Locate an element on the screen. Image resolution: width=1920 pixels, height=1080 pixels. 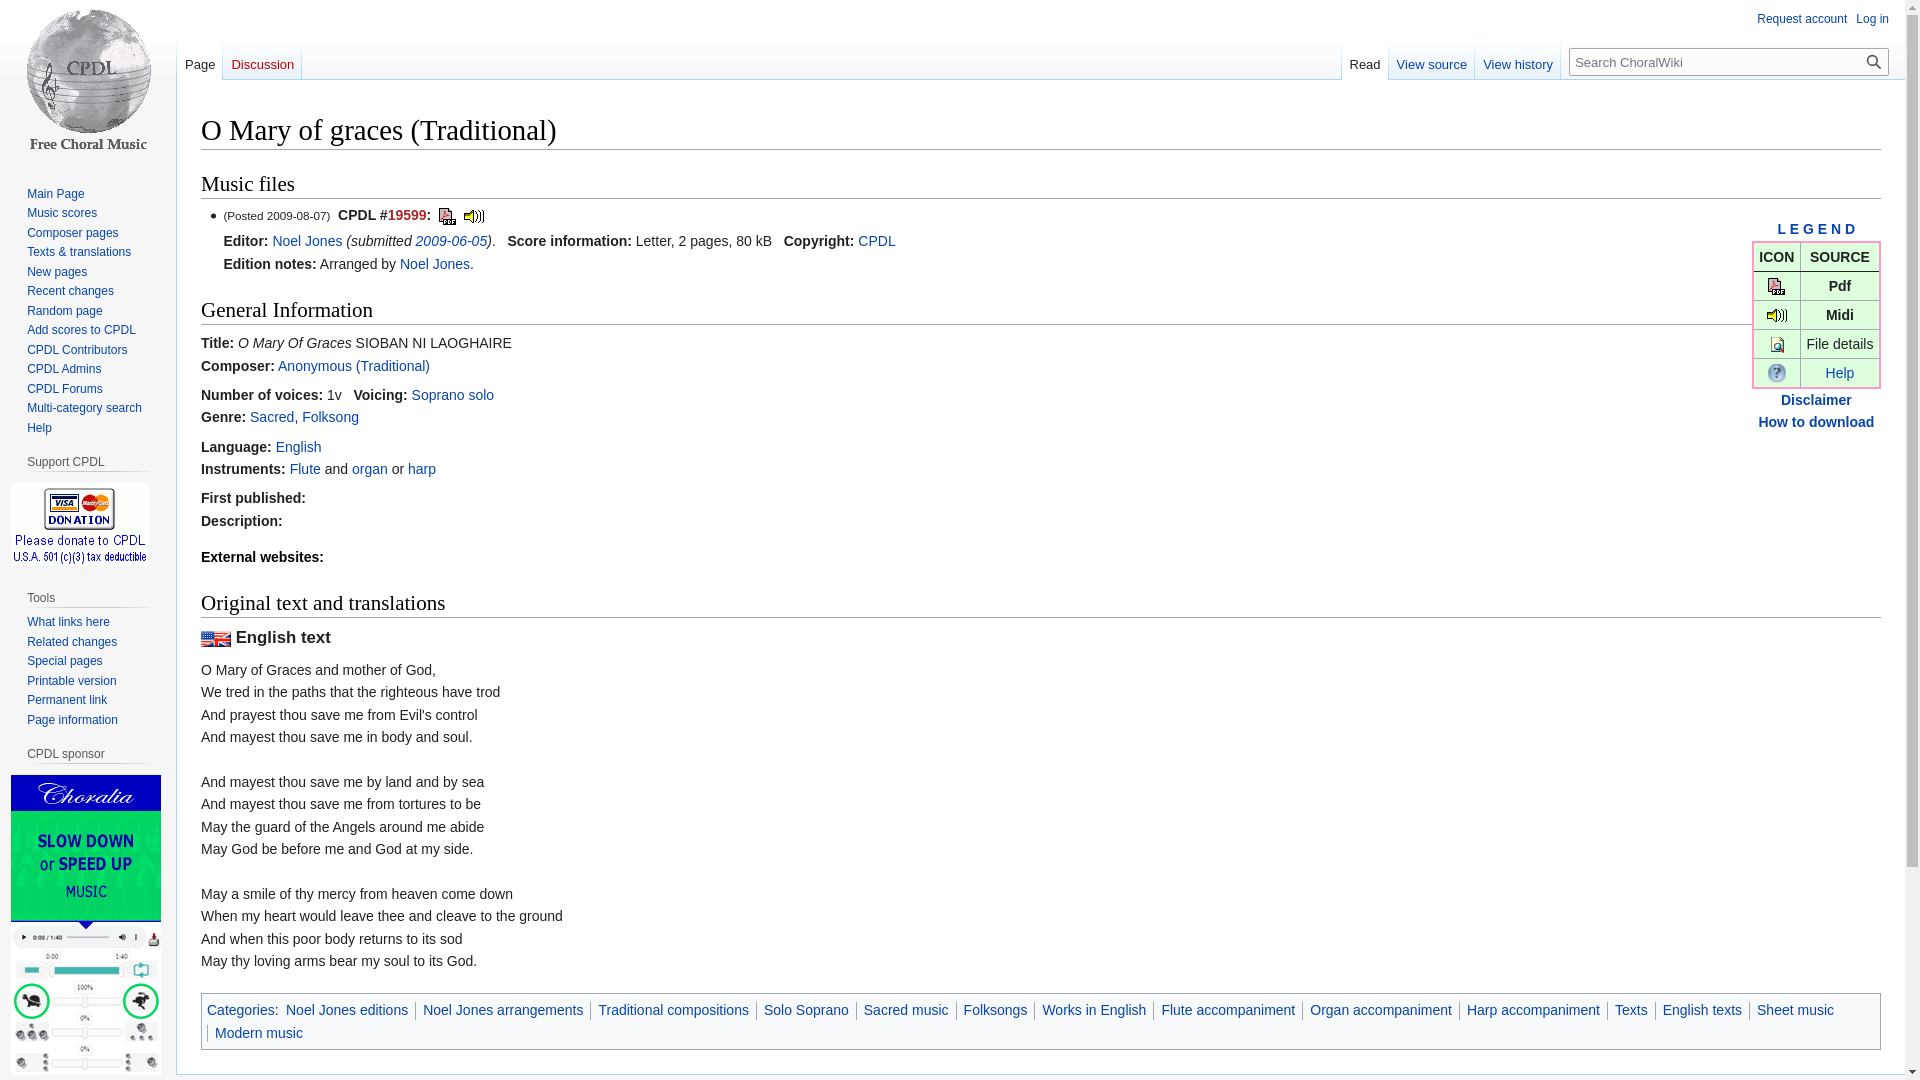
Search is located at coordinates (1874, 61).